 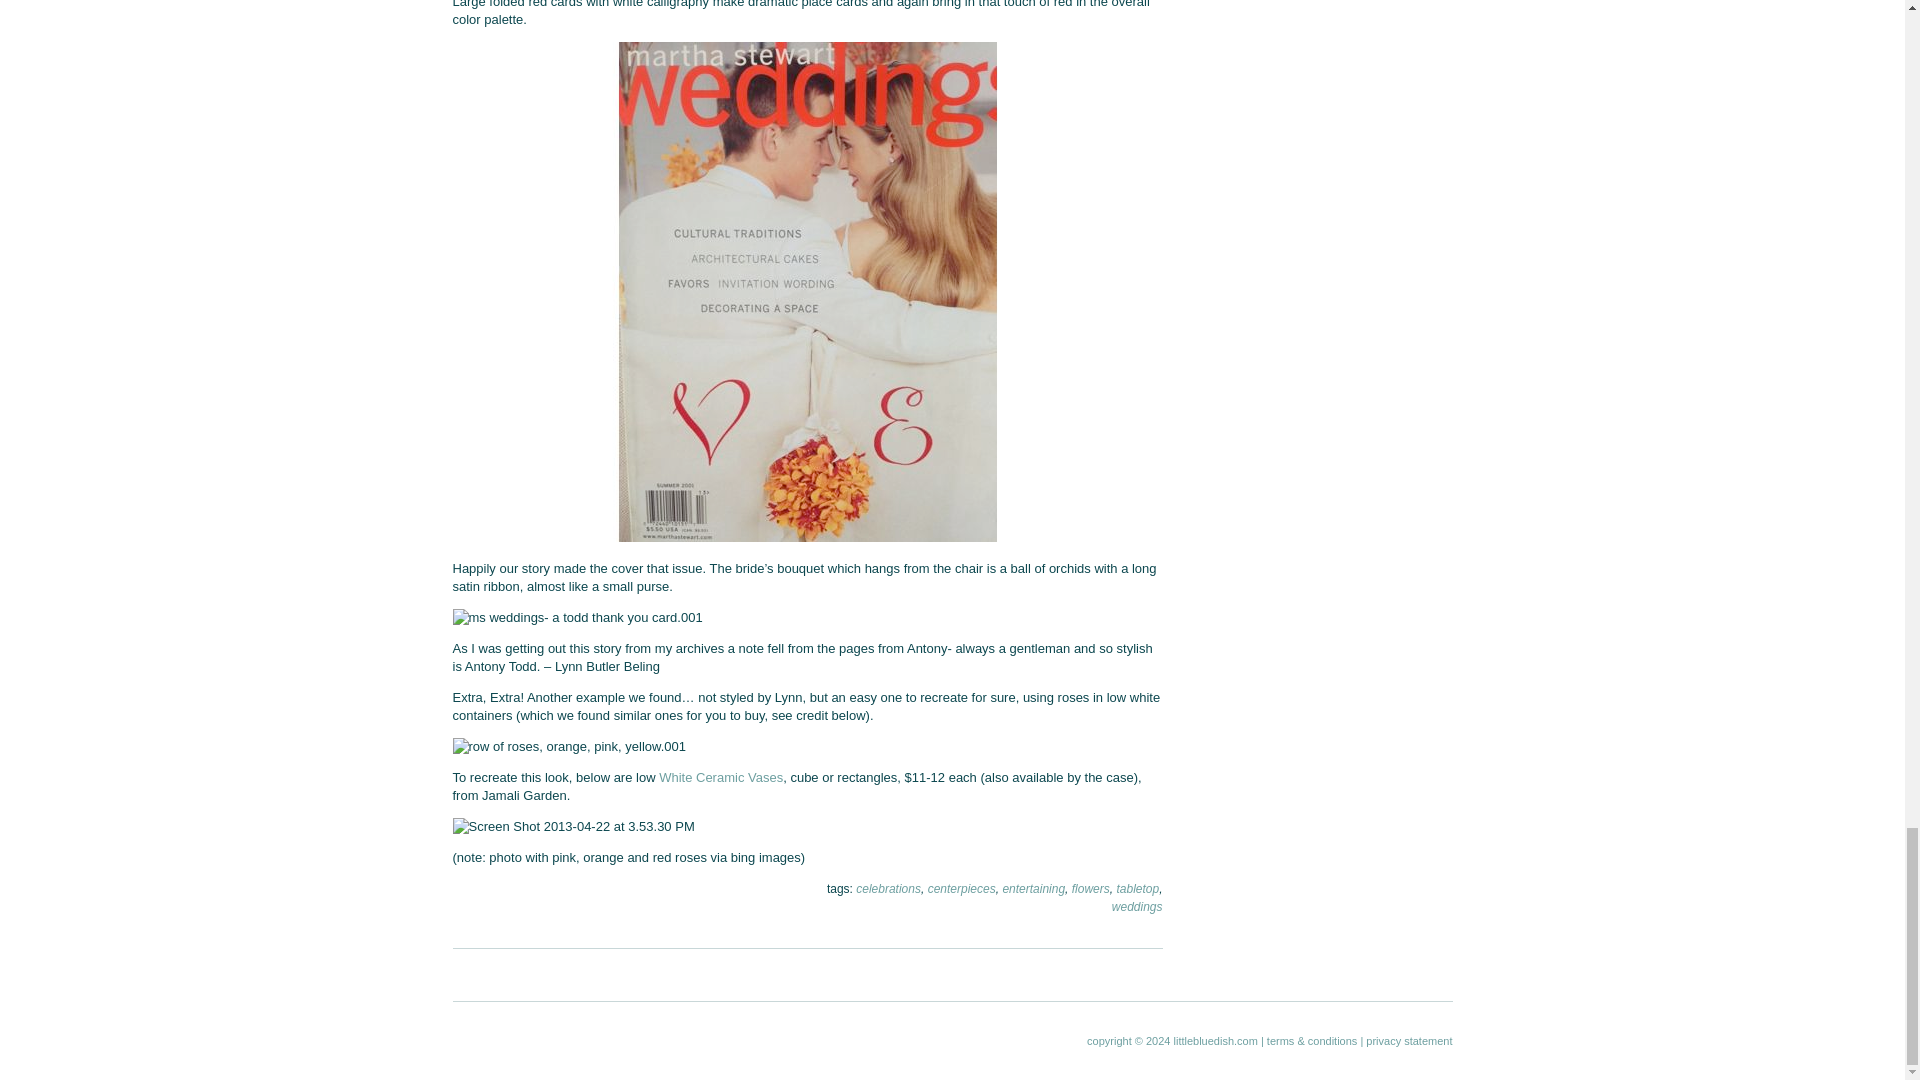 I want to click on centerpieces, so click(x=962, y=889).